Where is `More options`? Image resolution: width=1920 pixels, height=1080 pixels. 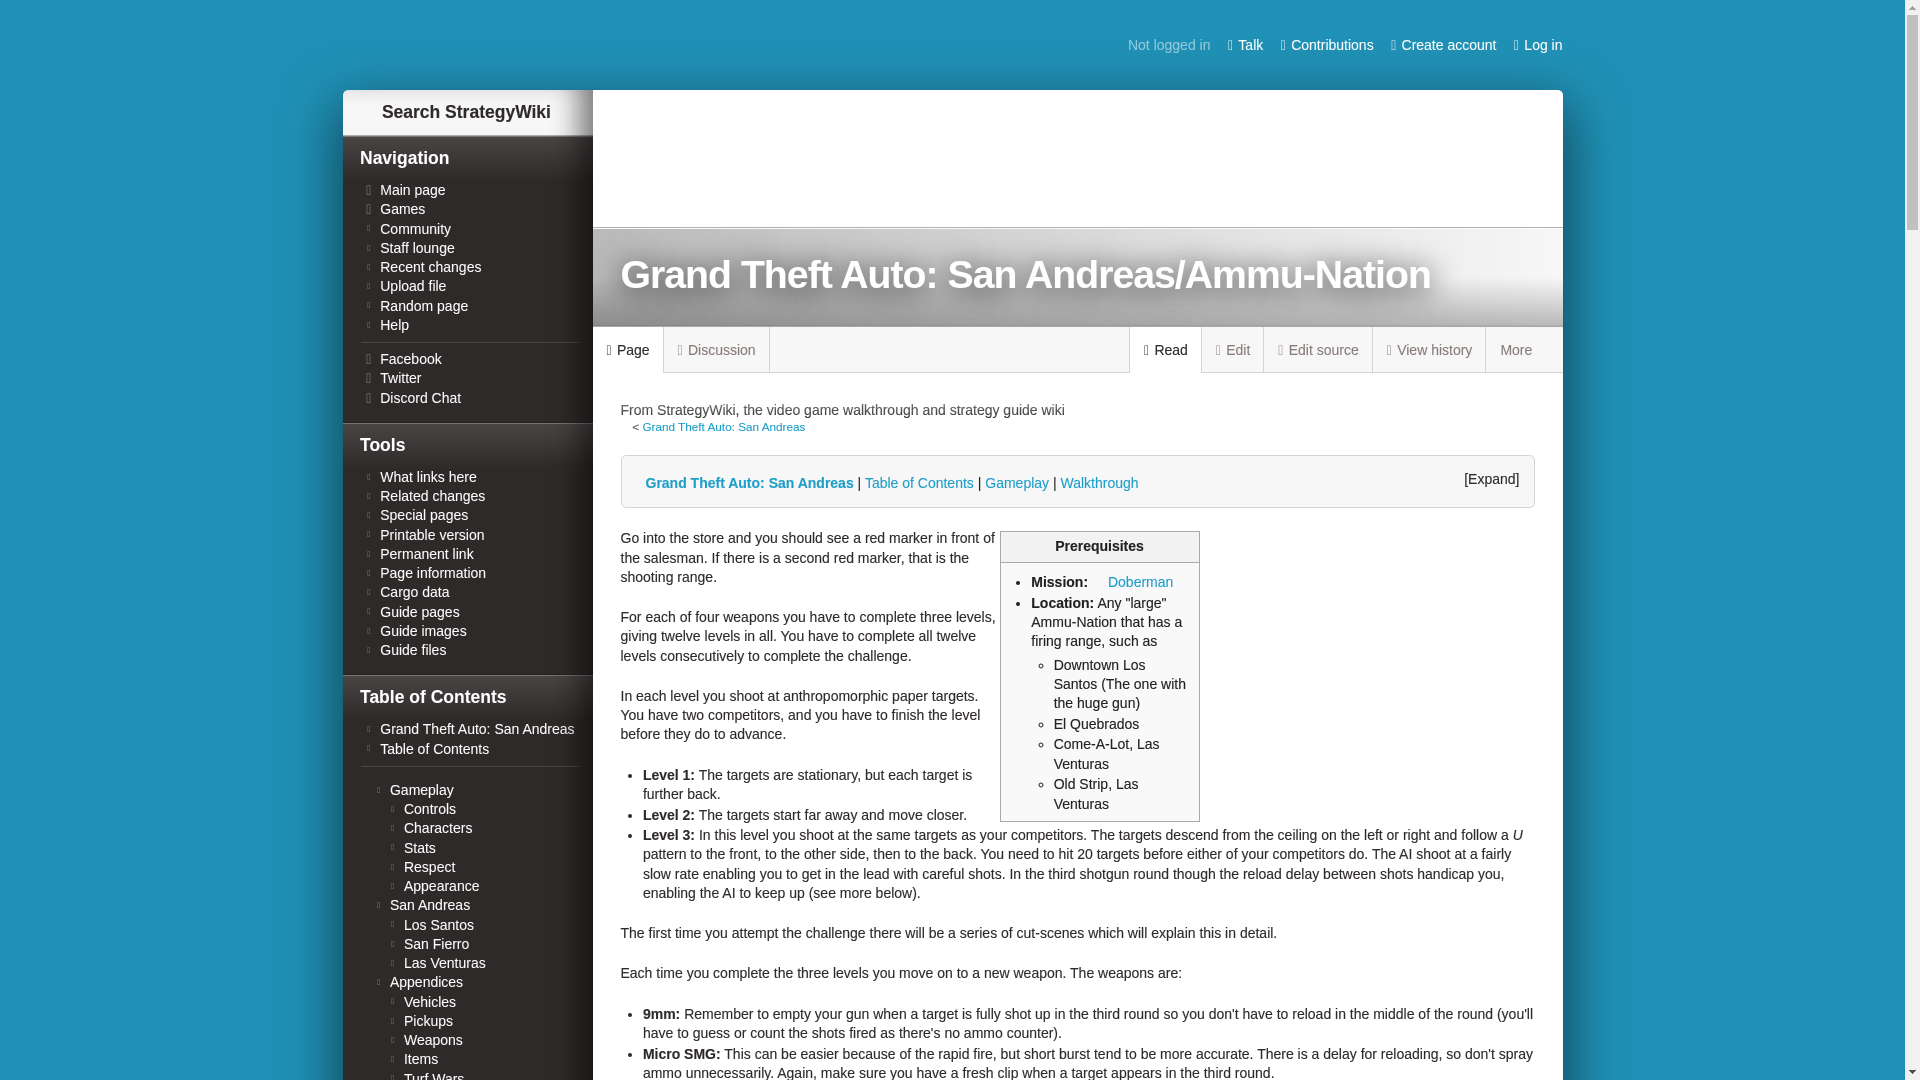 More options is located at coordinates (1524, 350).